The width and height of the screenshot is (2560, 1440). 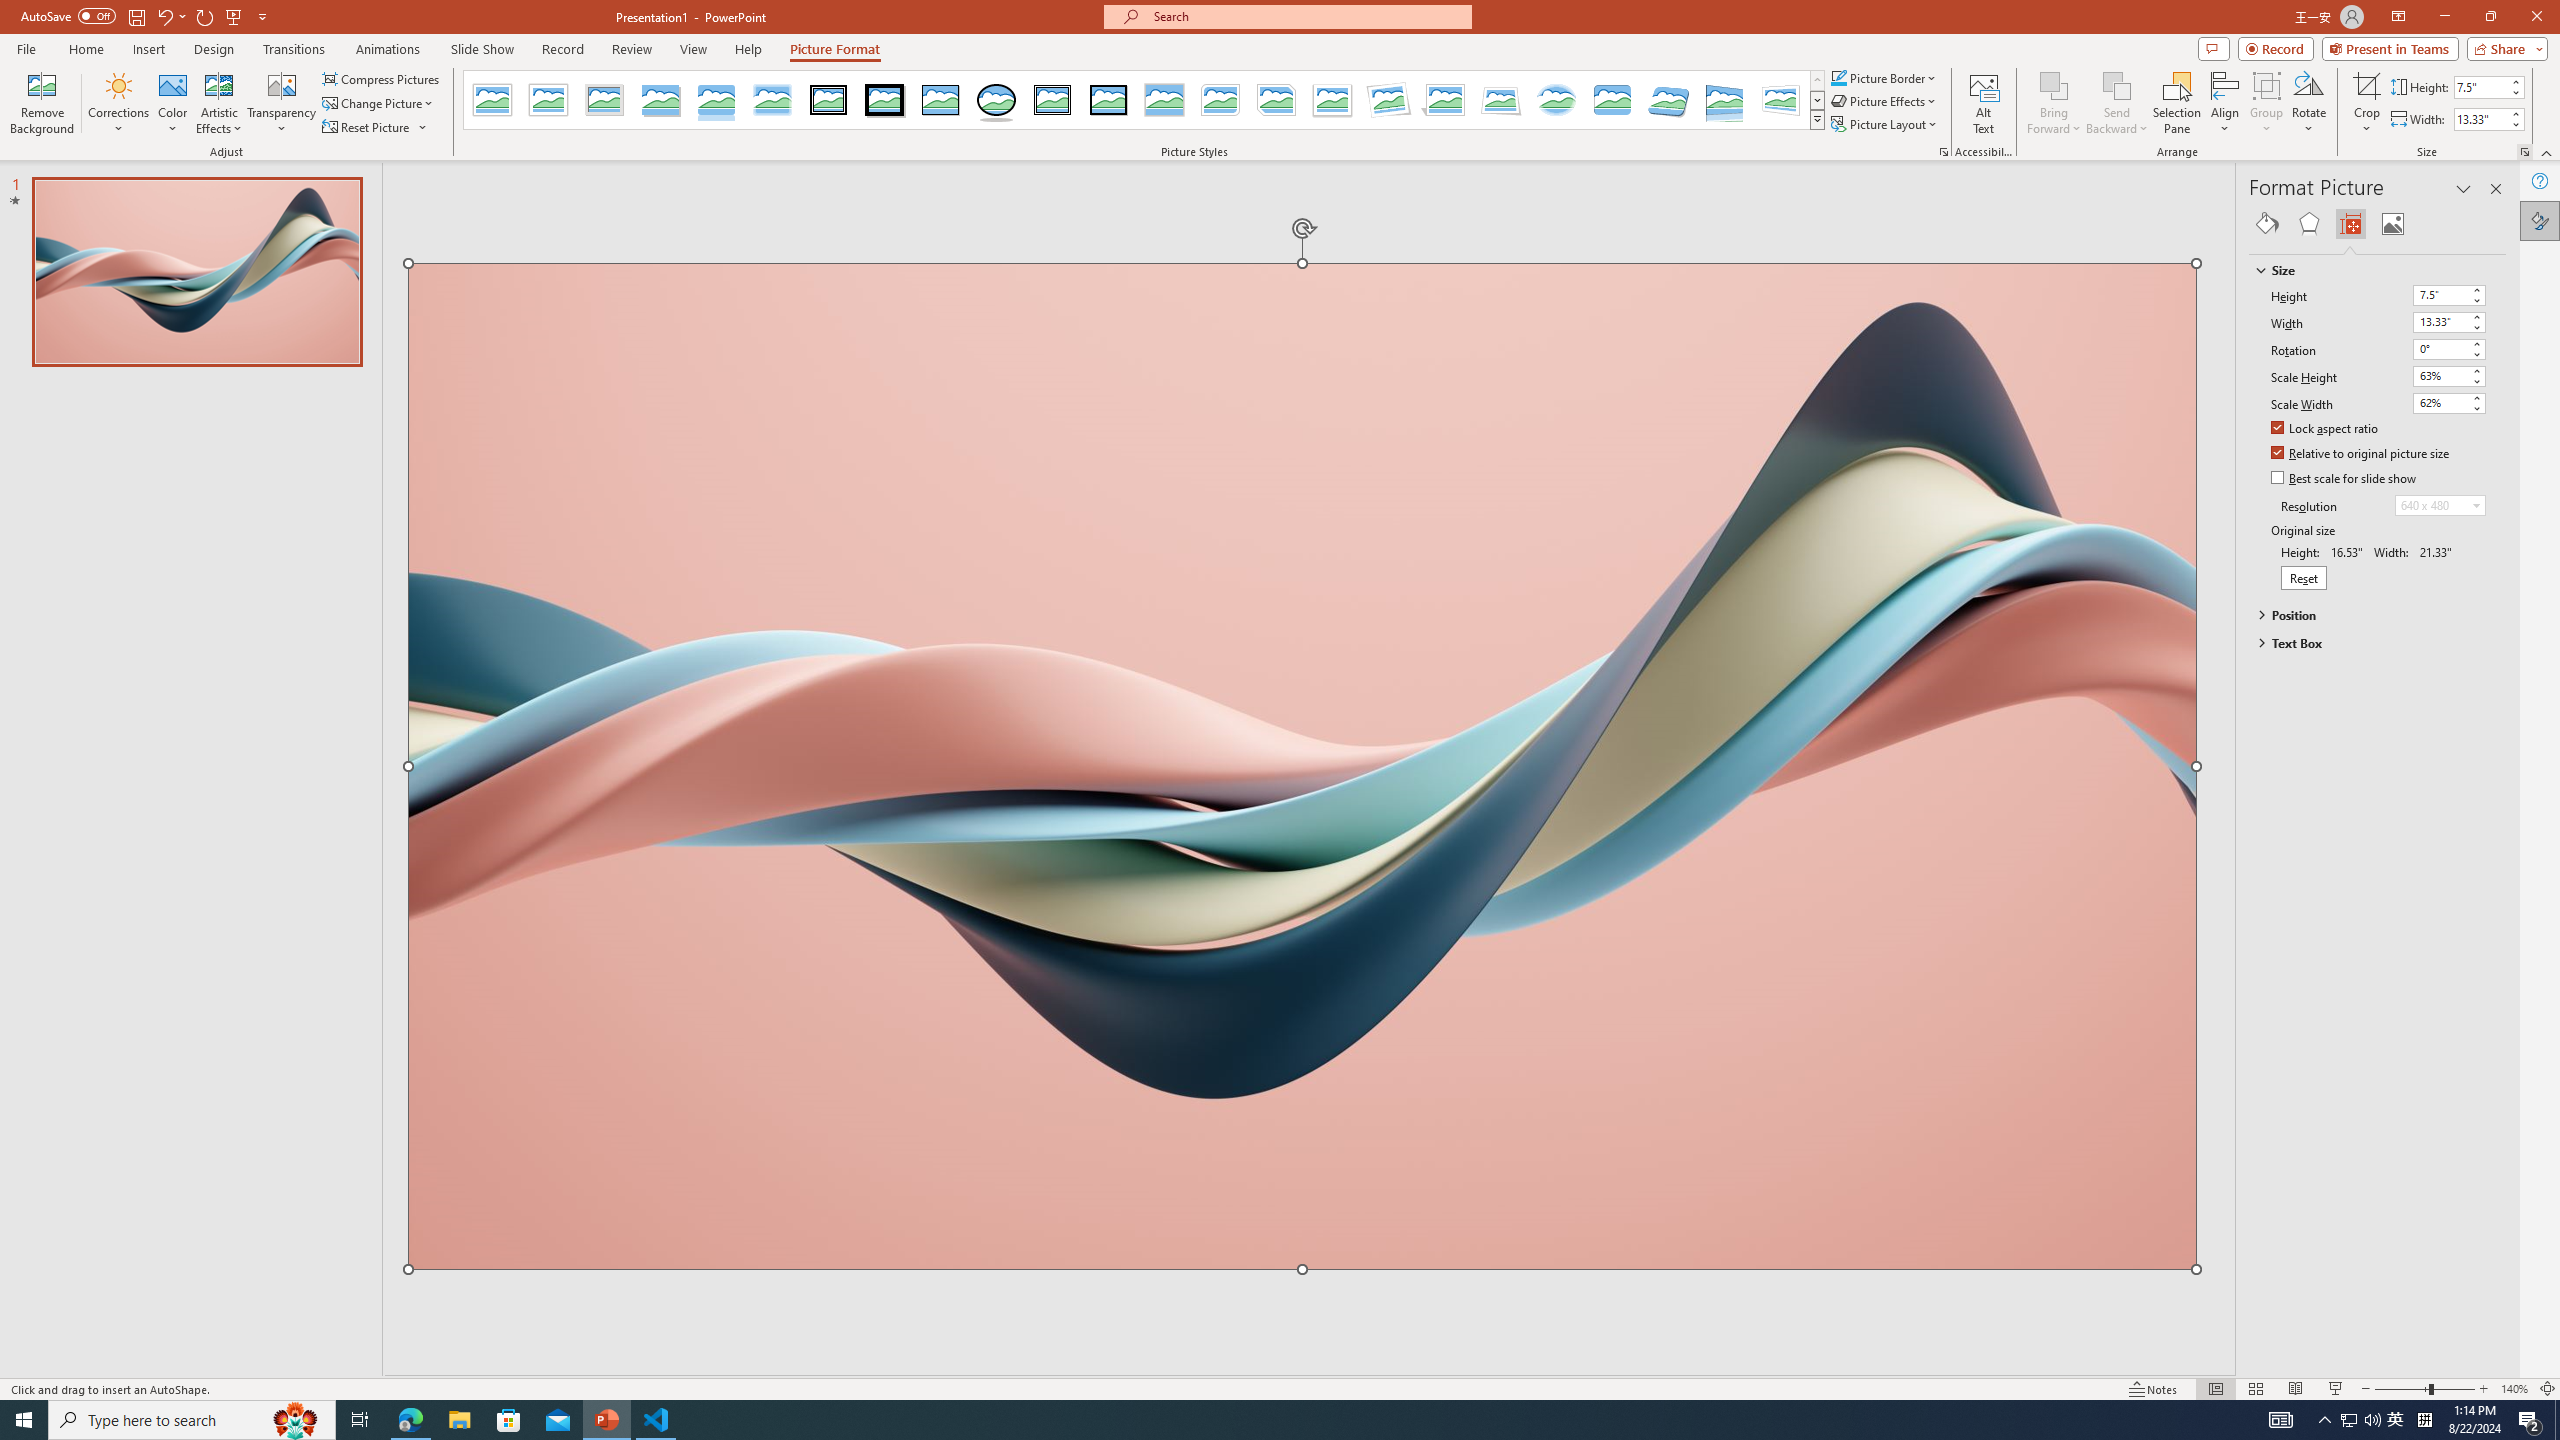 I want to click on Class: NetUIScrollBar, so click(x=2497, y=809).